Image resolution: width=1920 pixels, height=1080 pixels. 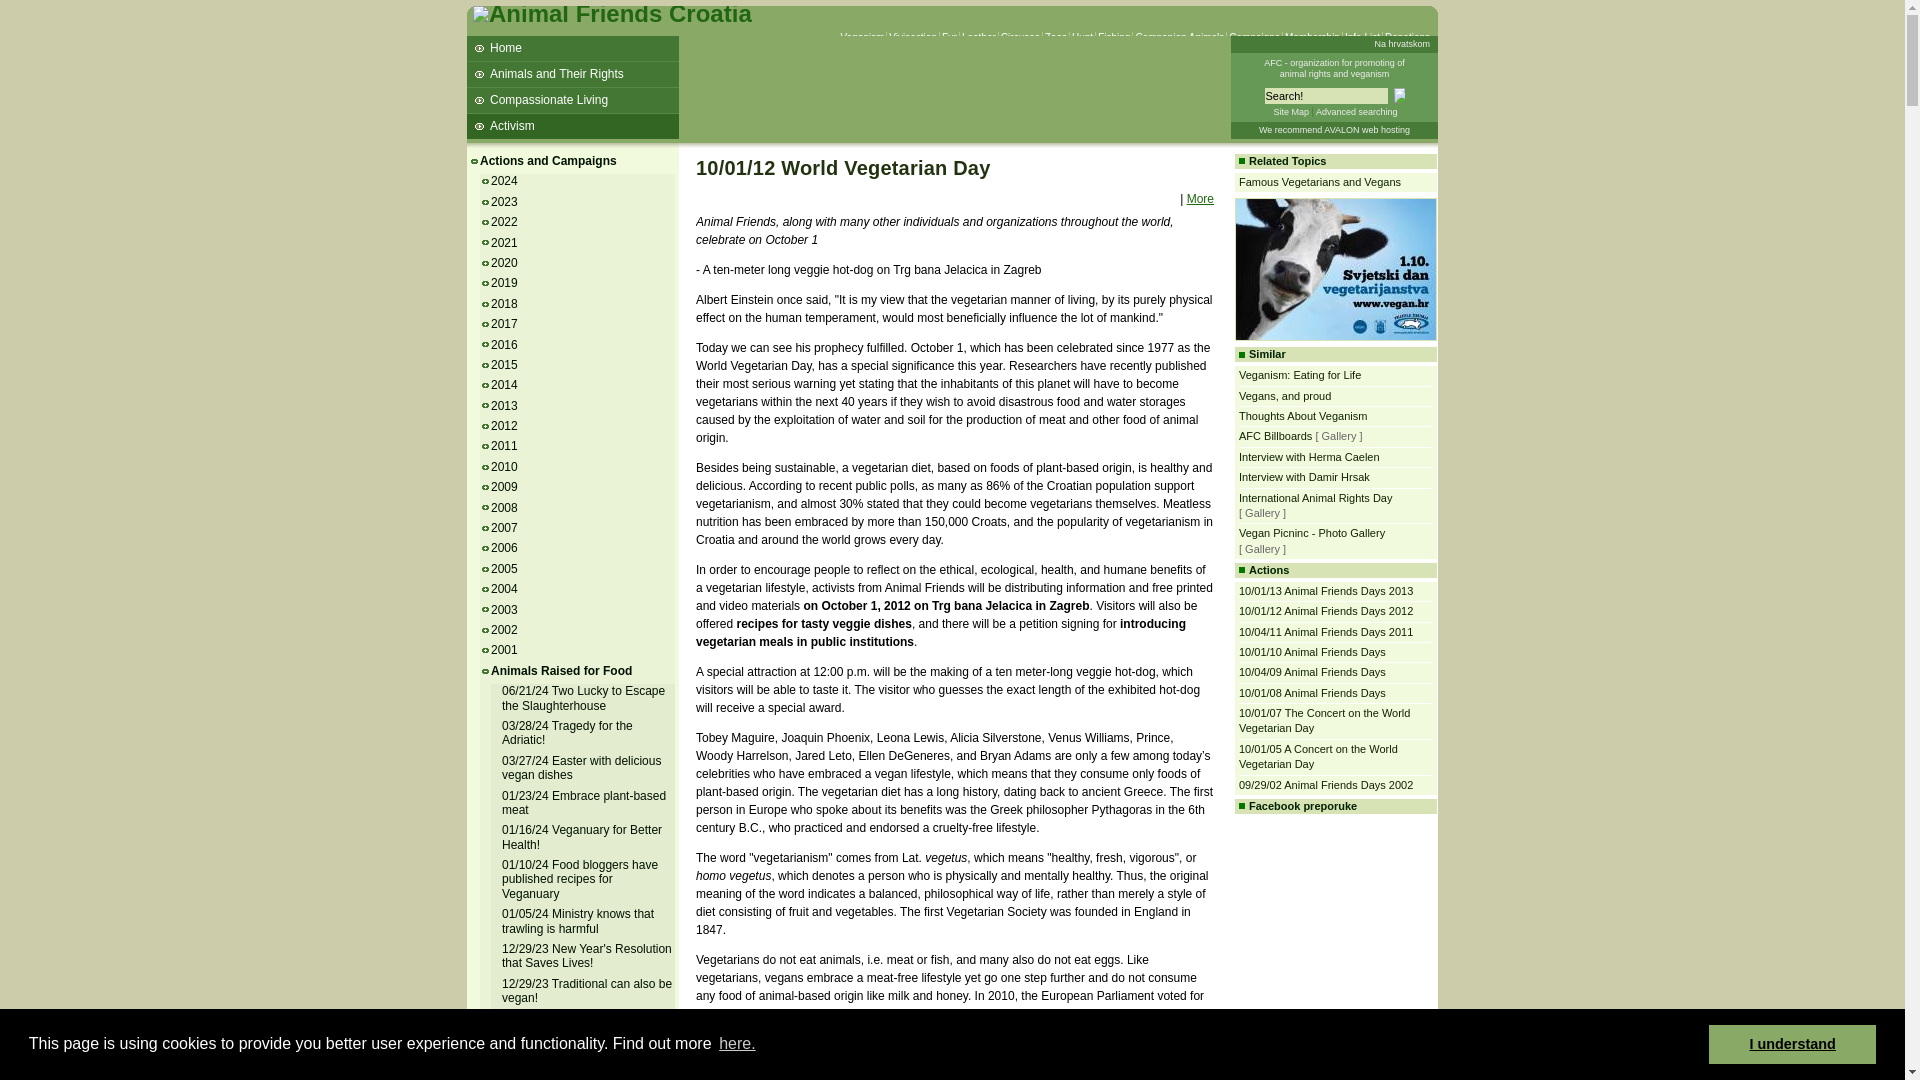 I want to click on Vivisection, so click(x=912, y=38).